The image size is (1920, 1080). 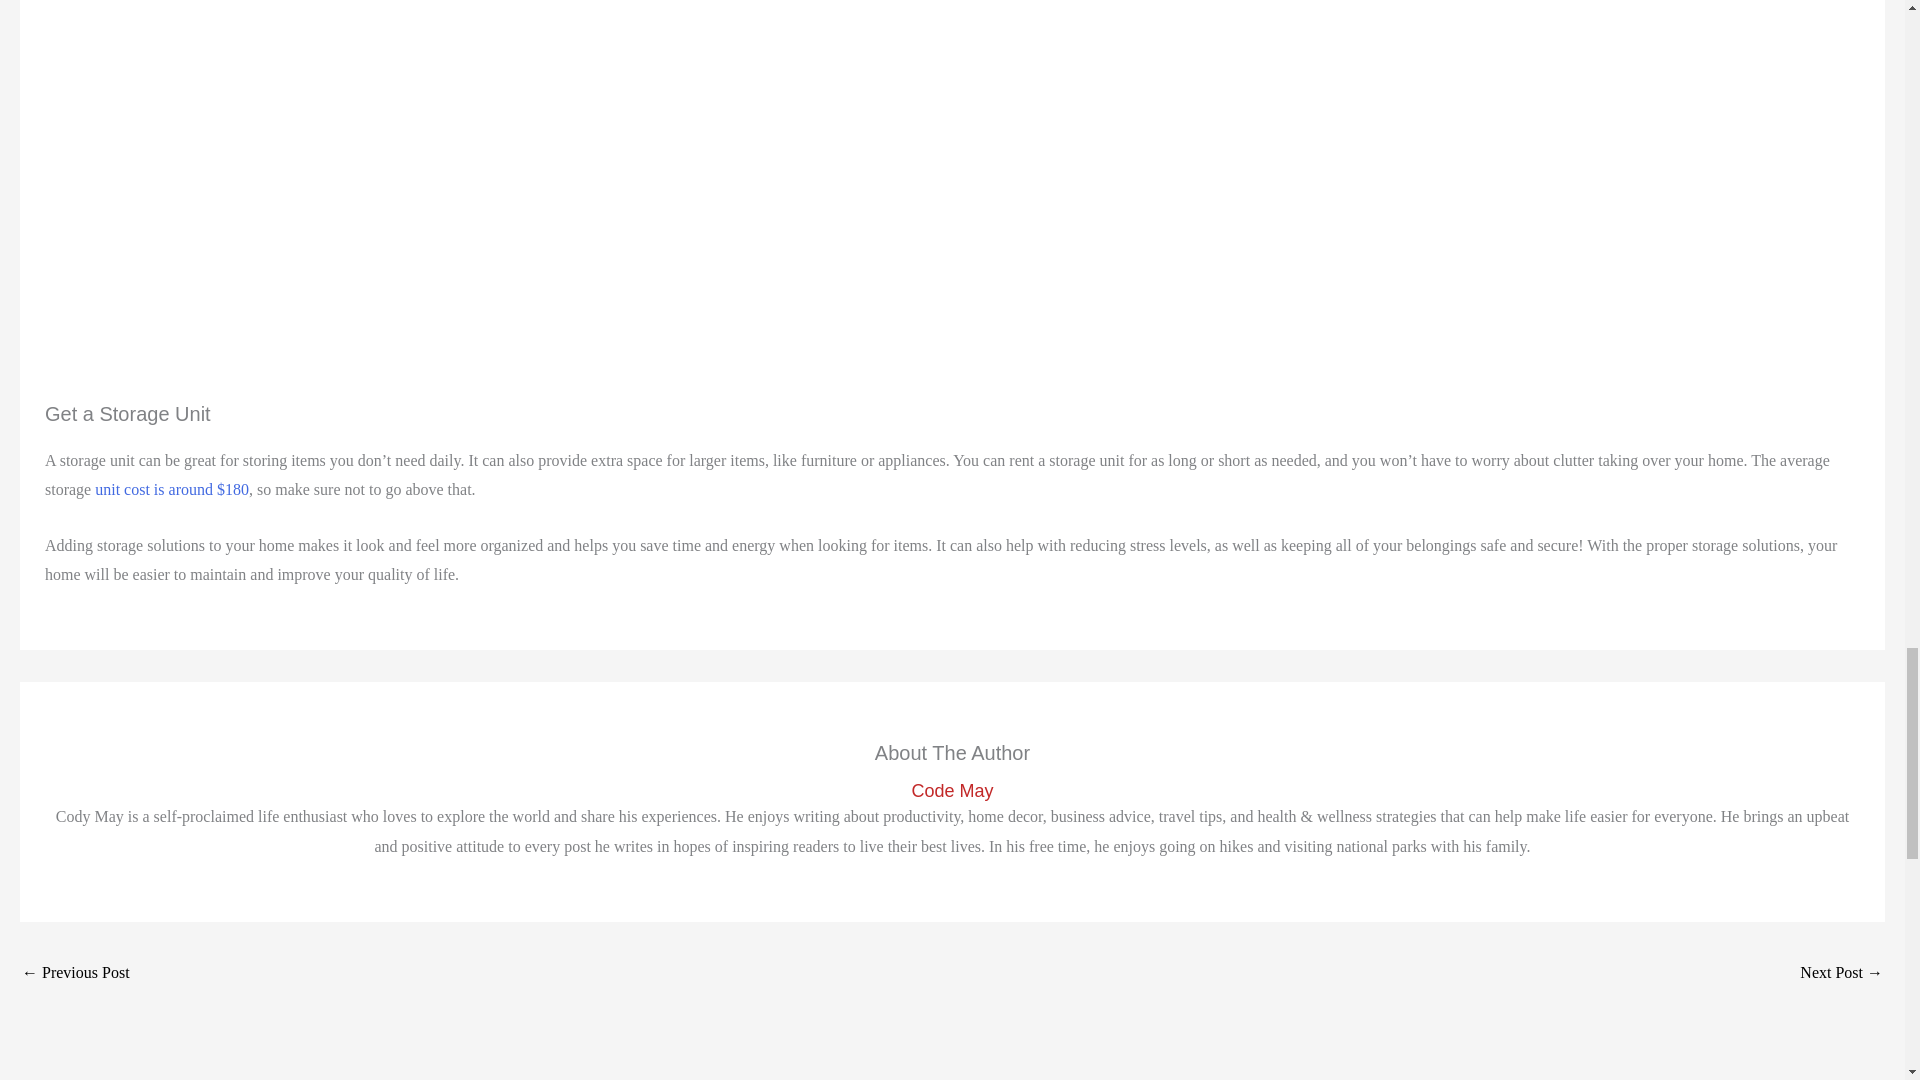 I want to click on Code May, so click(x=952, y=791).